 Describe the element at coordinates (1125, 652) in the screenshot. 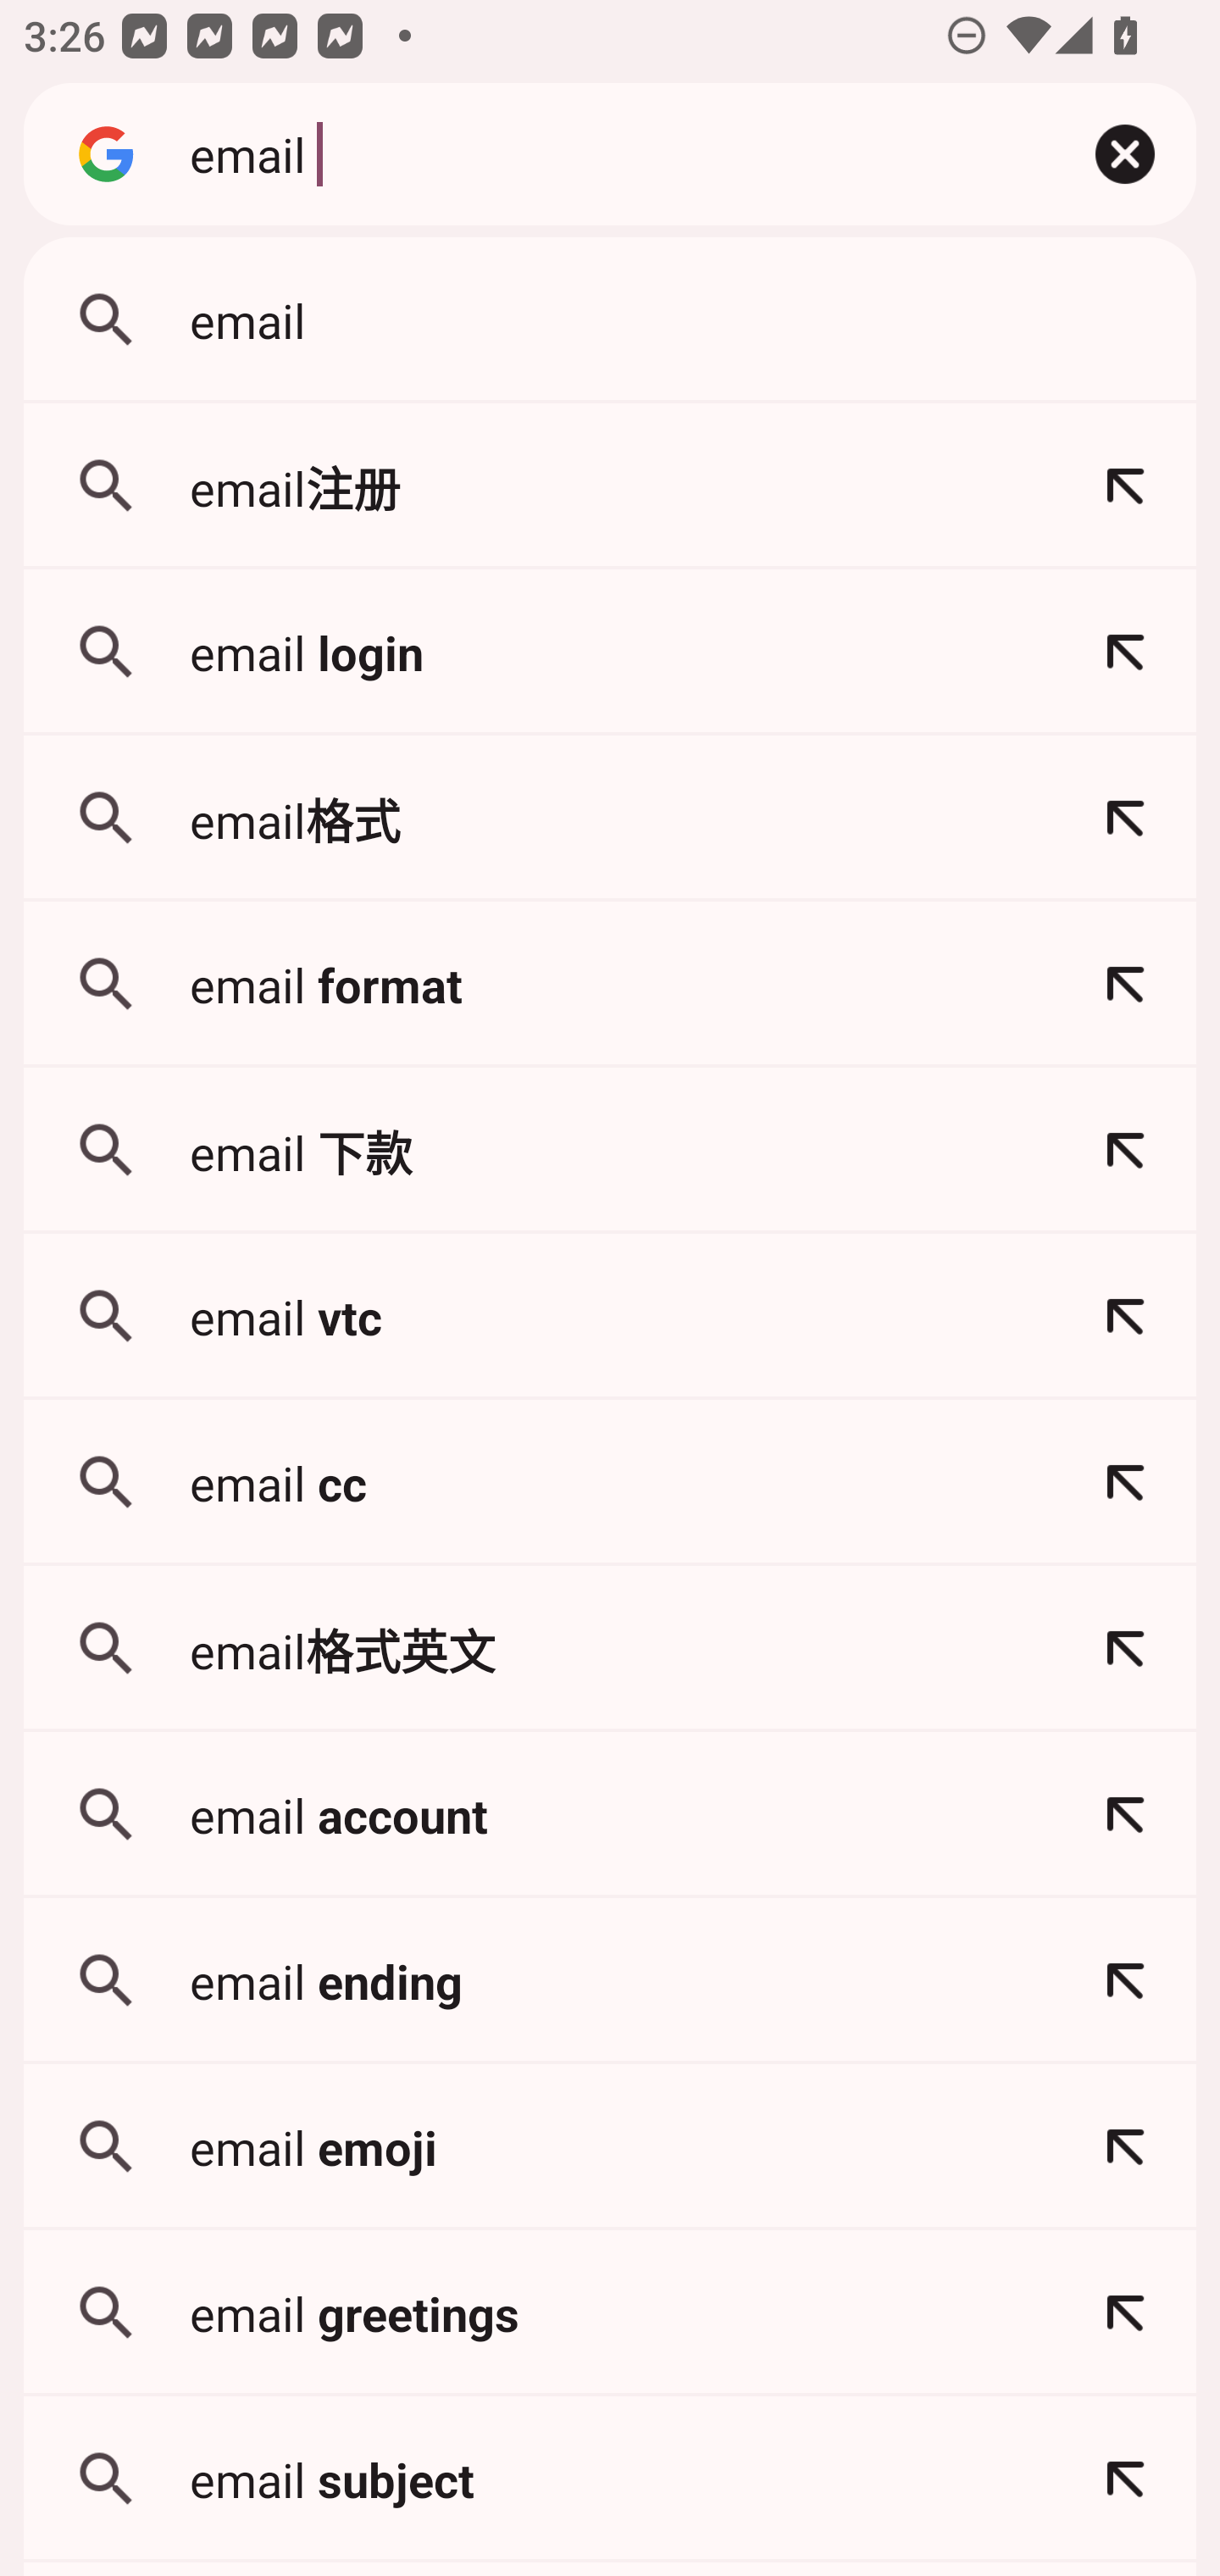

I see `Refine: email login` at that location.